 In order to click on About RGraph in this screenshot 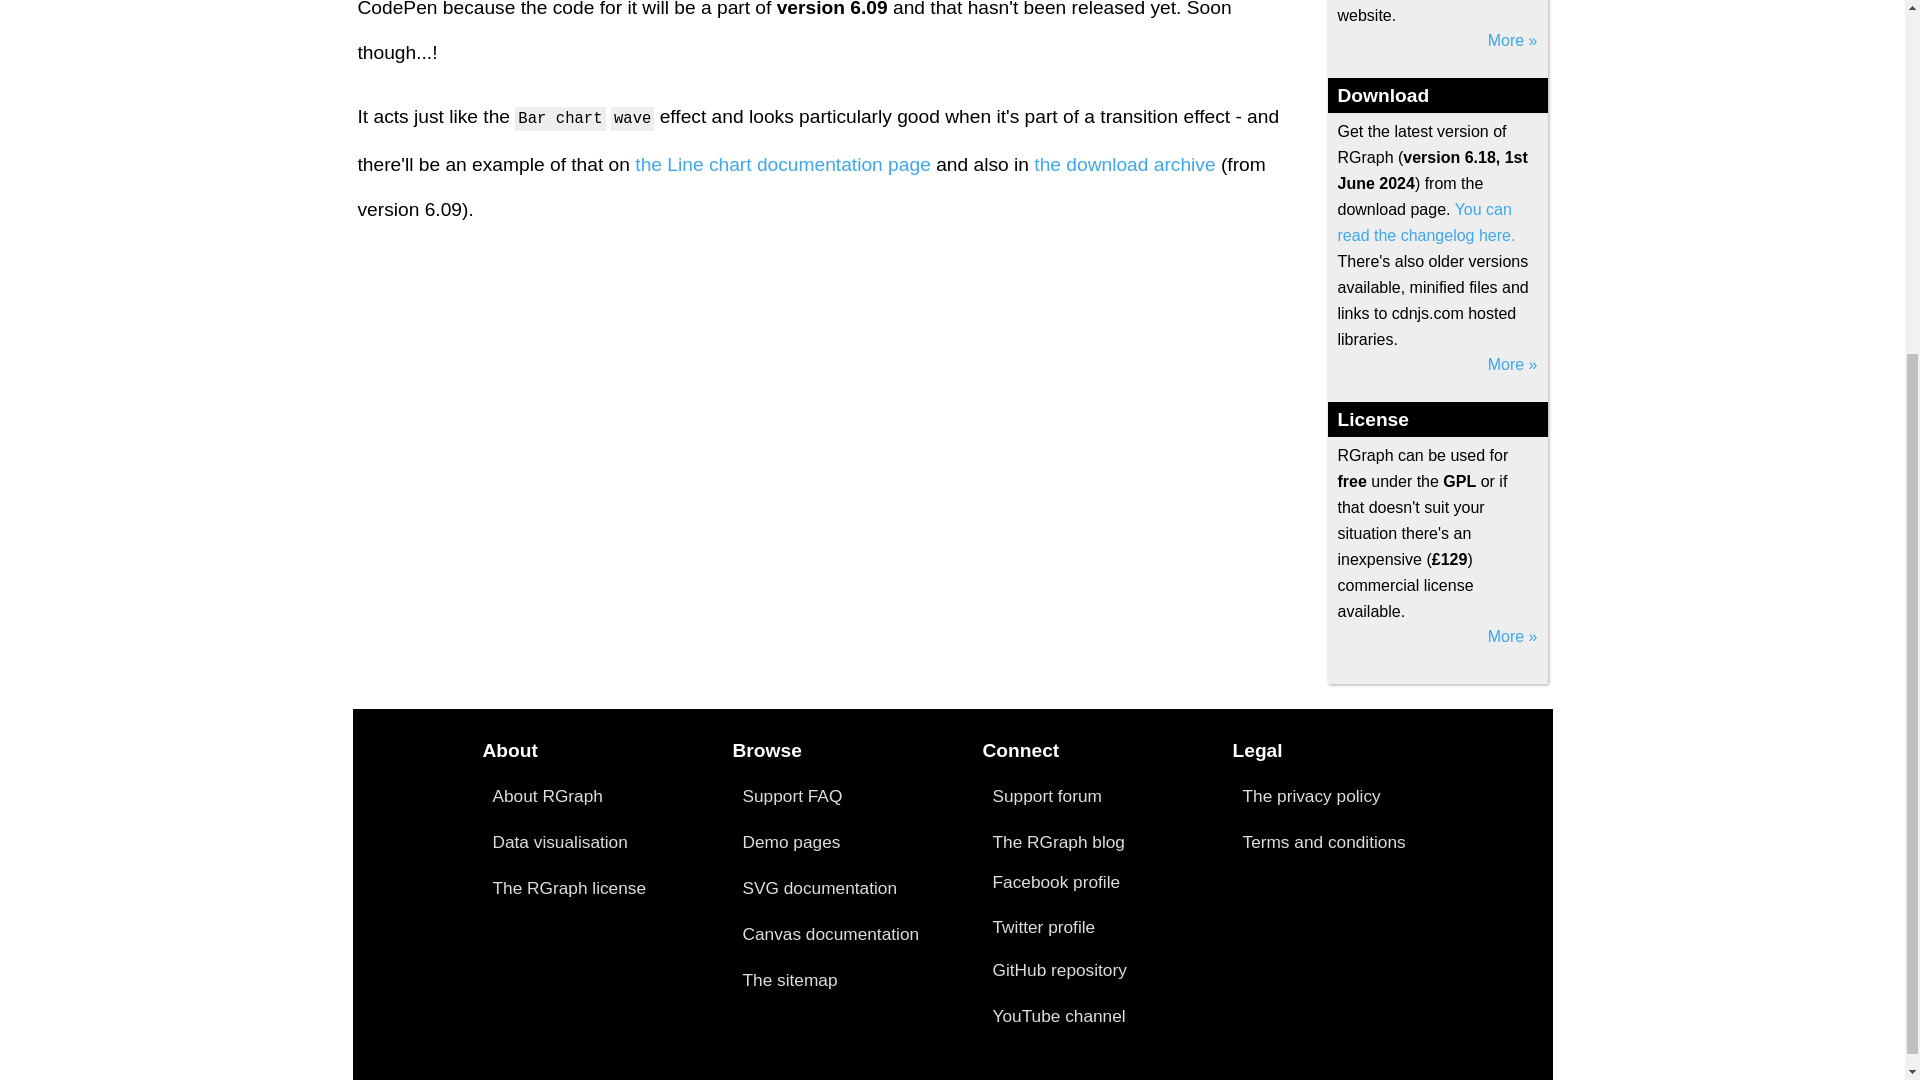, I will do `click(546, 796)`.